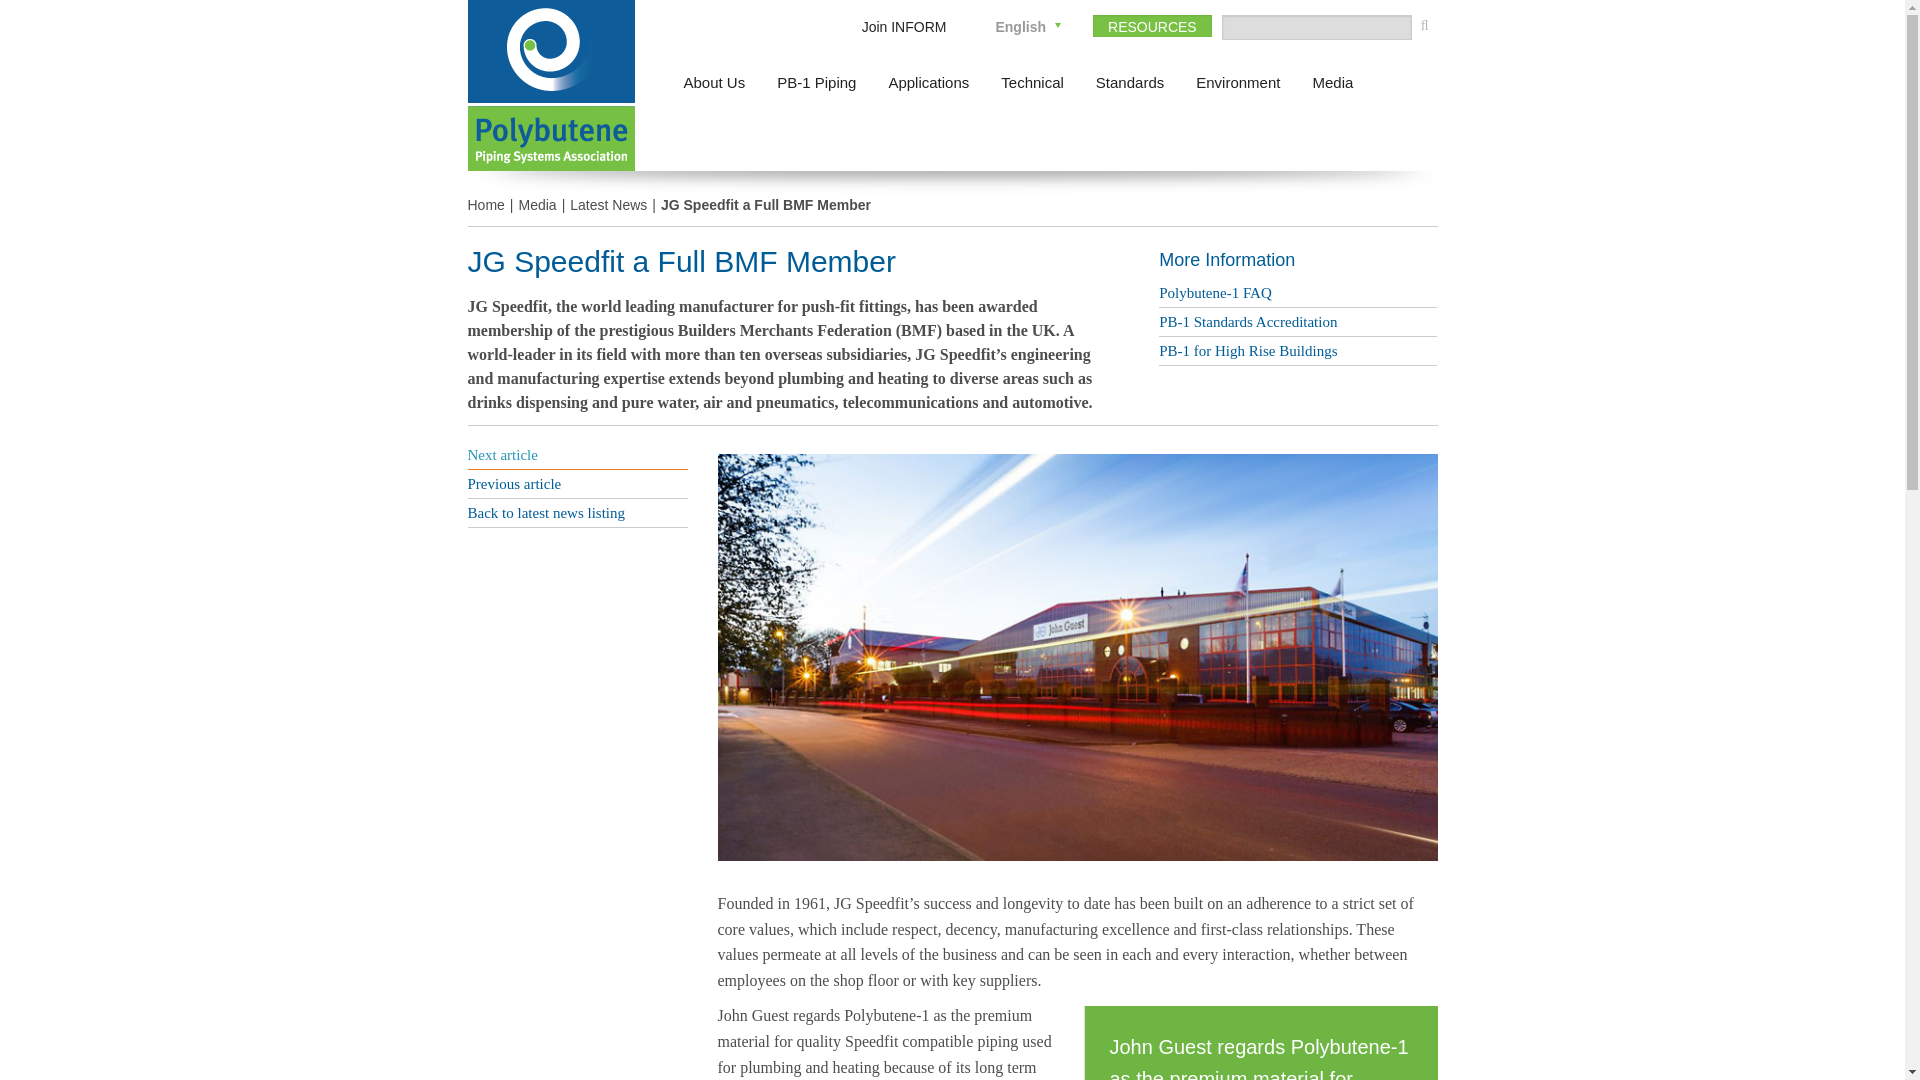 This screenshot has height=1080, width=1920. What do you see at coordinates (1021, 26) in the screenshot?
I see `English` at bounding box center [1021, 26].